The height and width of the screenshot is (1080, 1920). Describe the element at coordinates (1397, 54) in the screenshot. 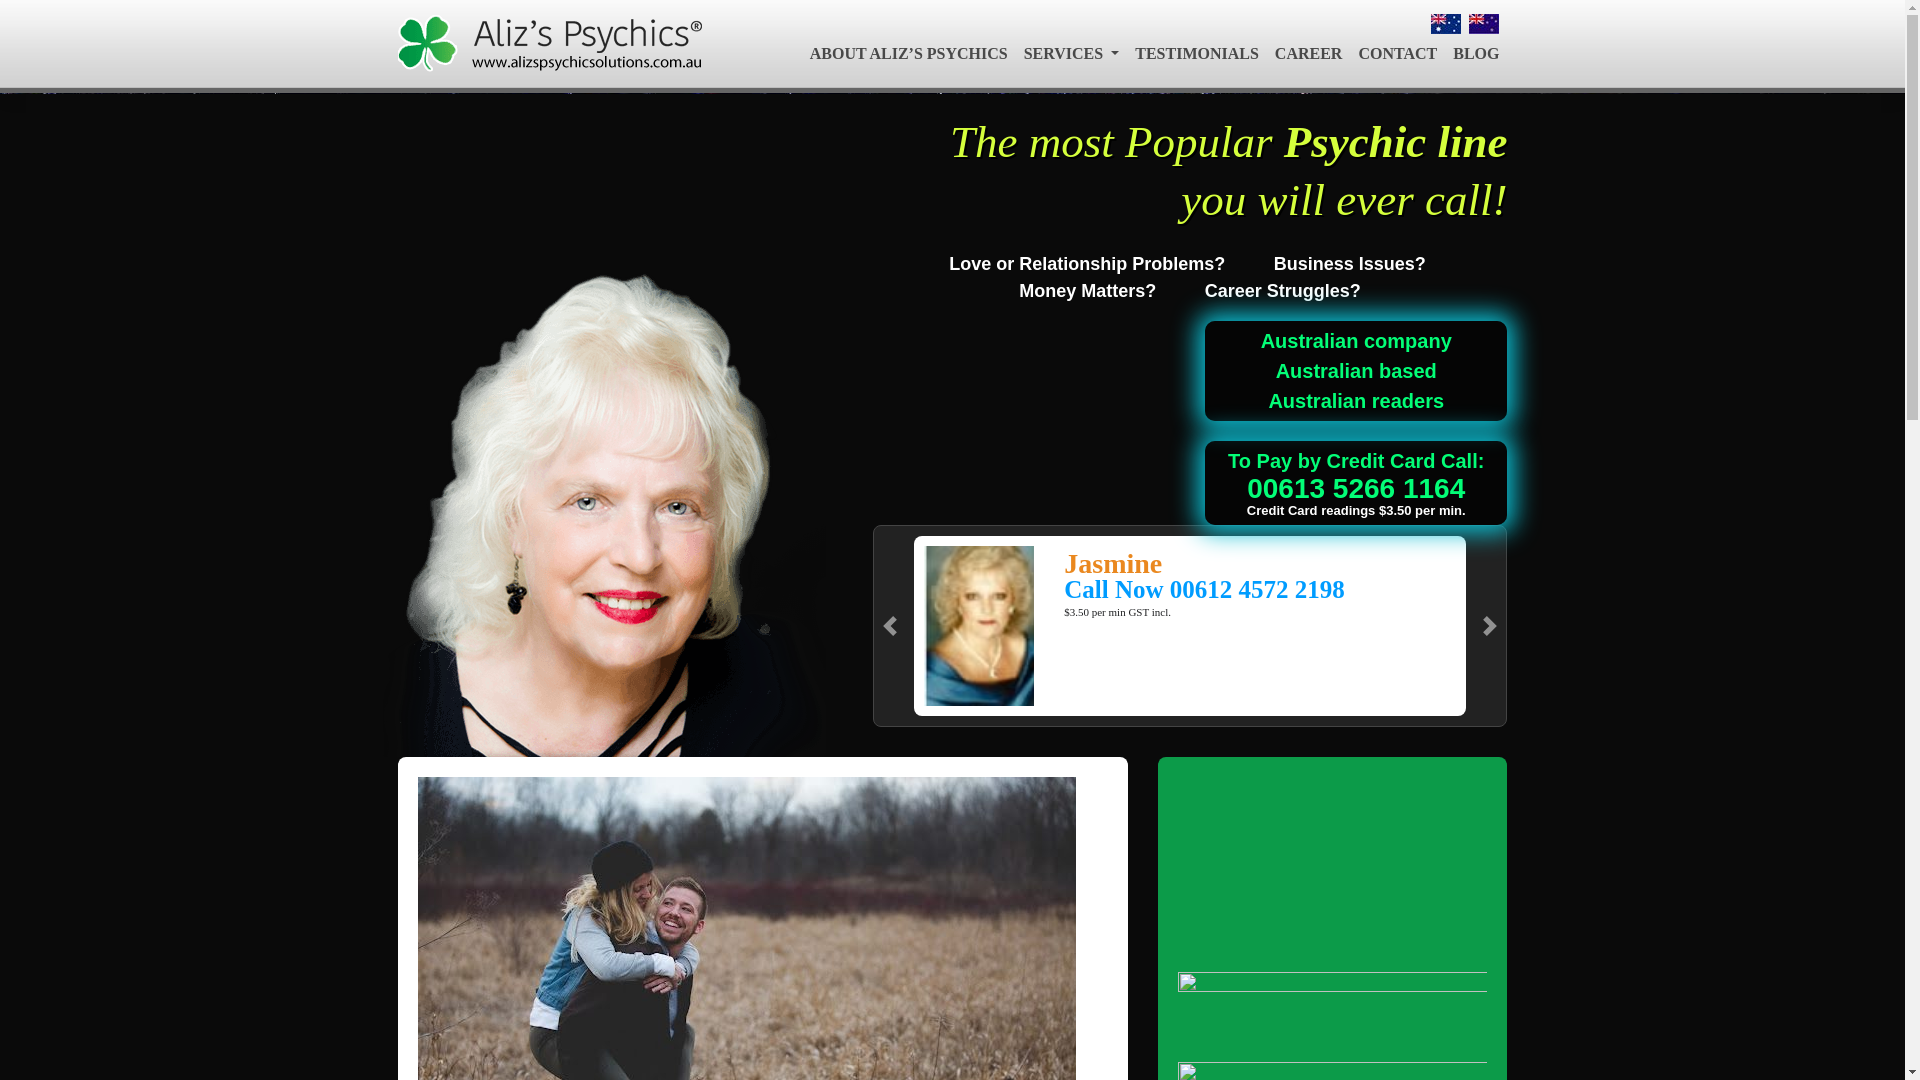

I see `Contact` at that location.